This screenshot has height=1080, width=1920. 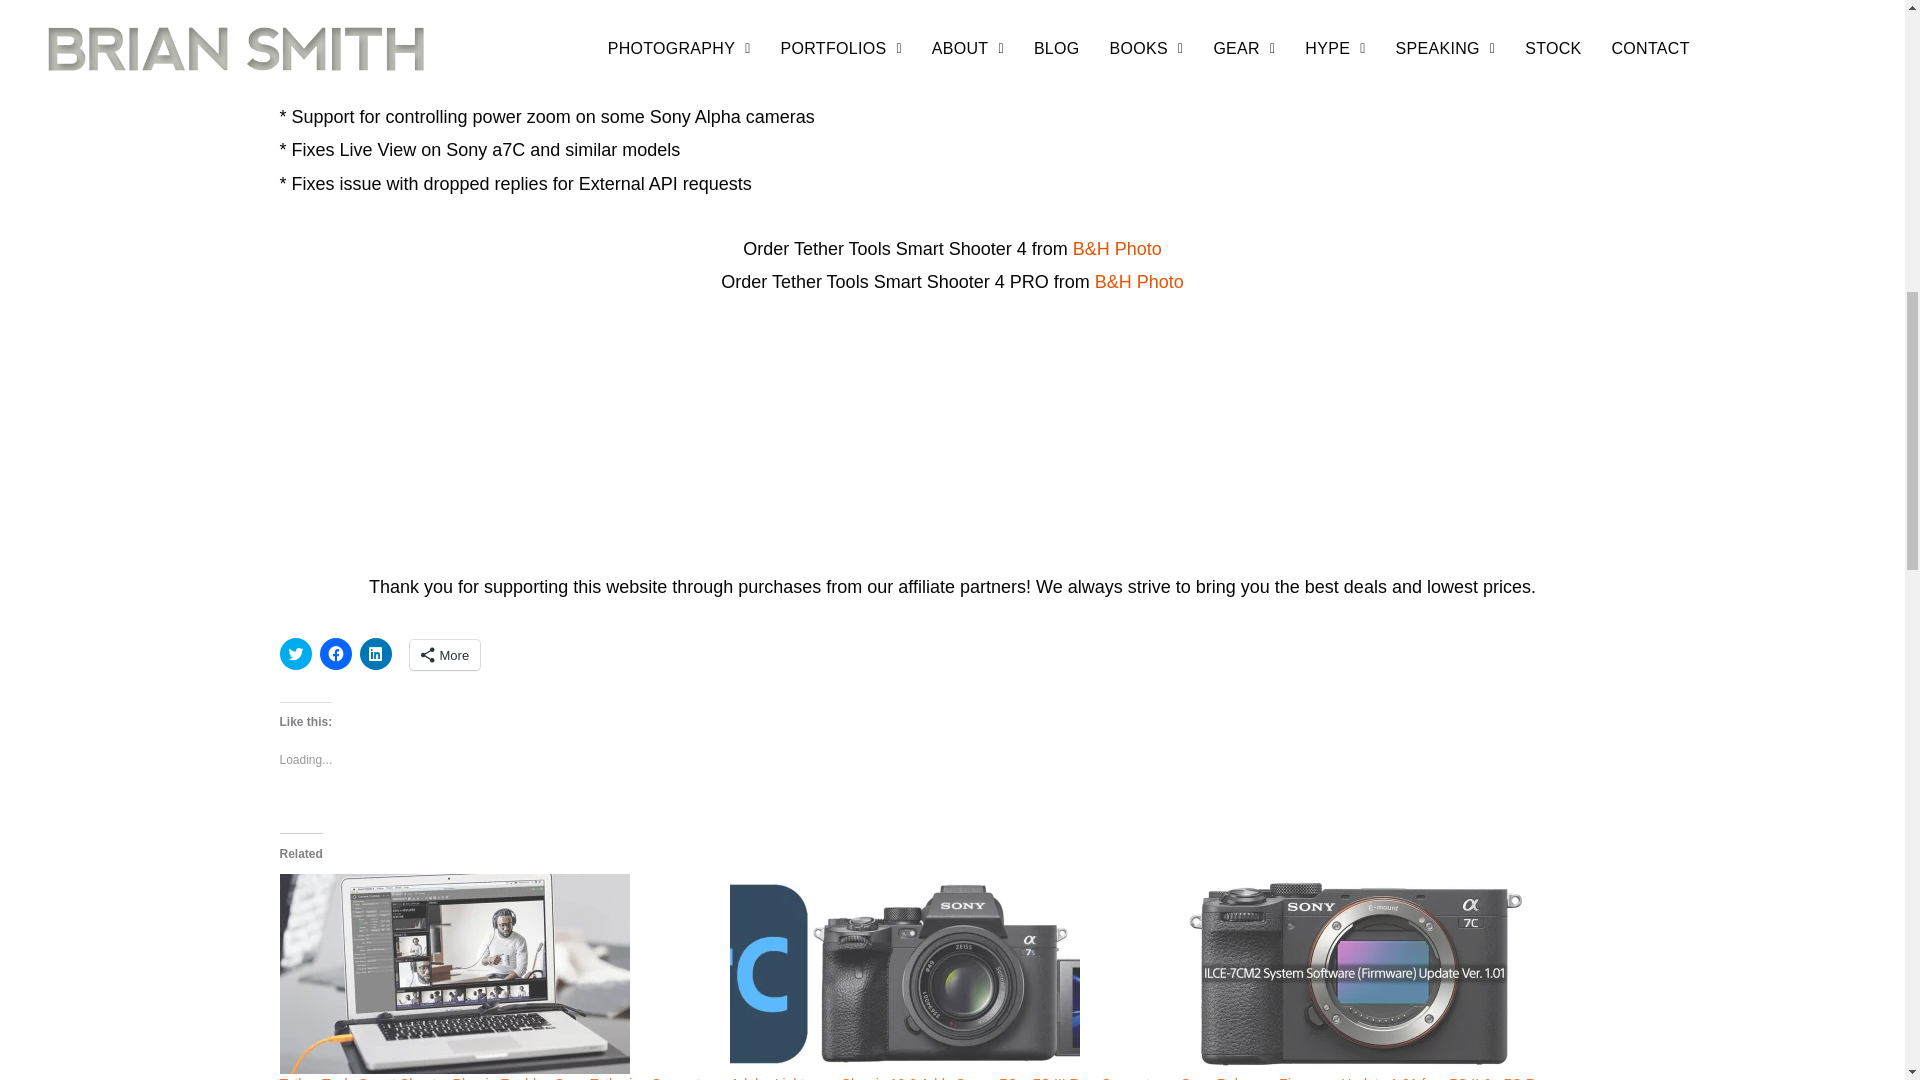 I want to click on Click to share on LinkedIn, so click(x=376, y=654).